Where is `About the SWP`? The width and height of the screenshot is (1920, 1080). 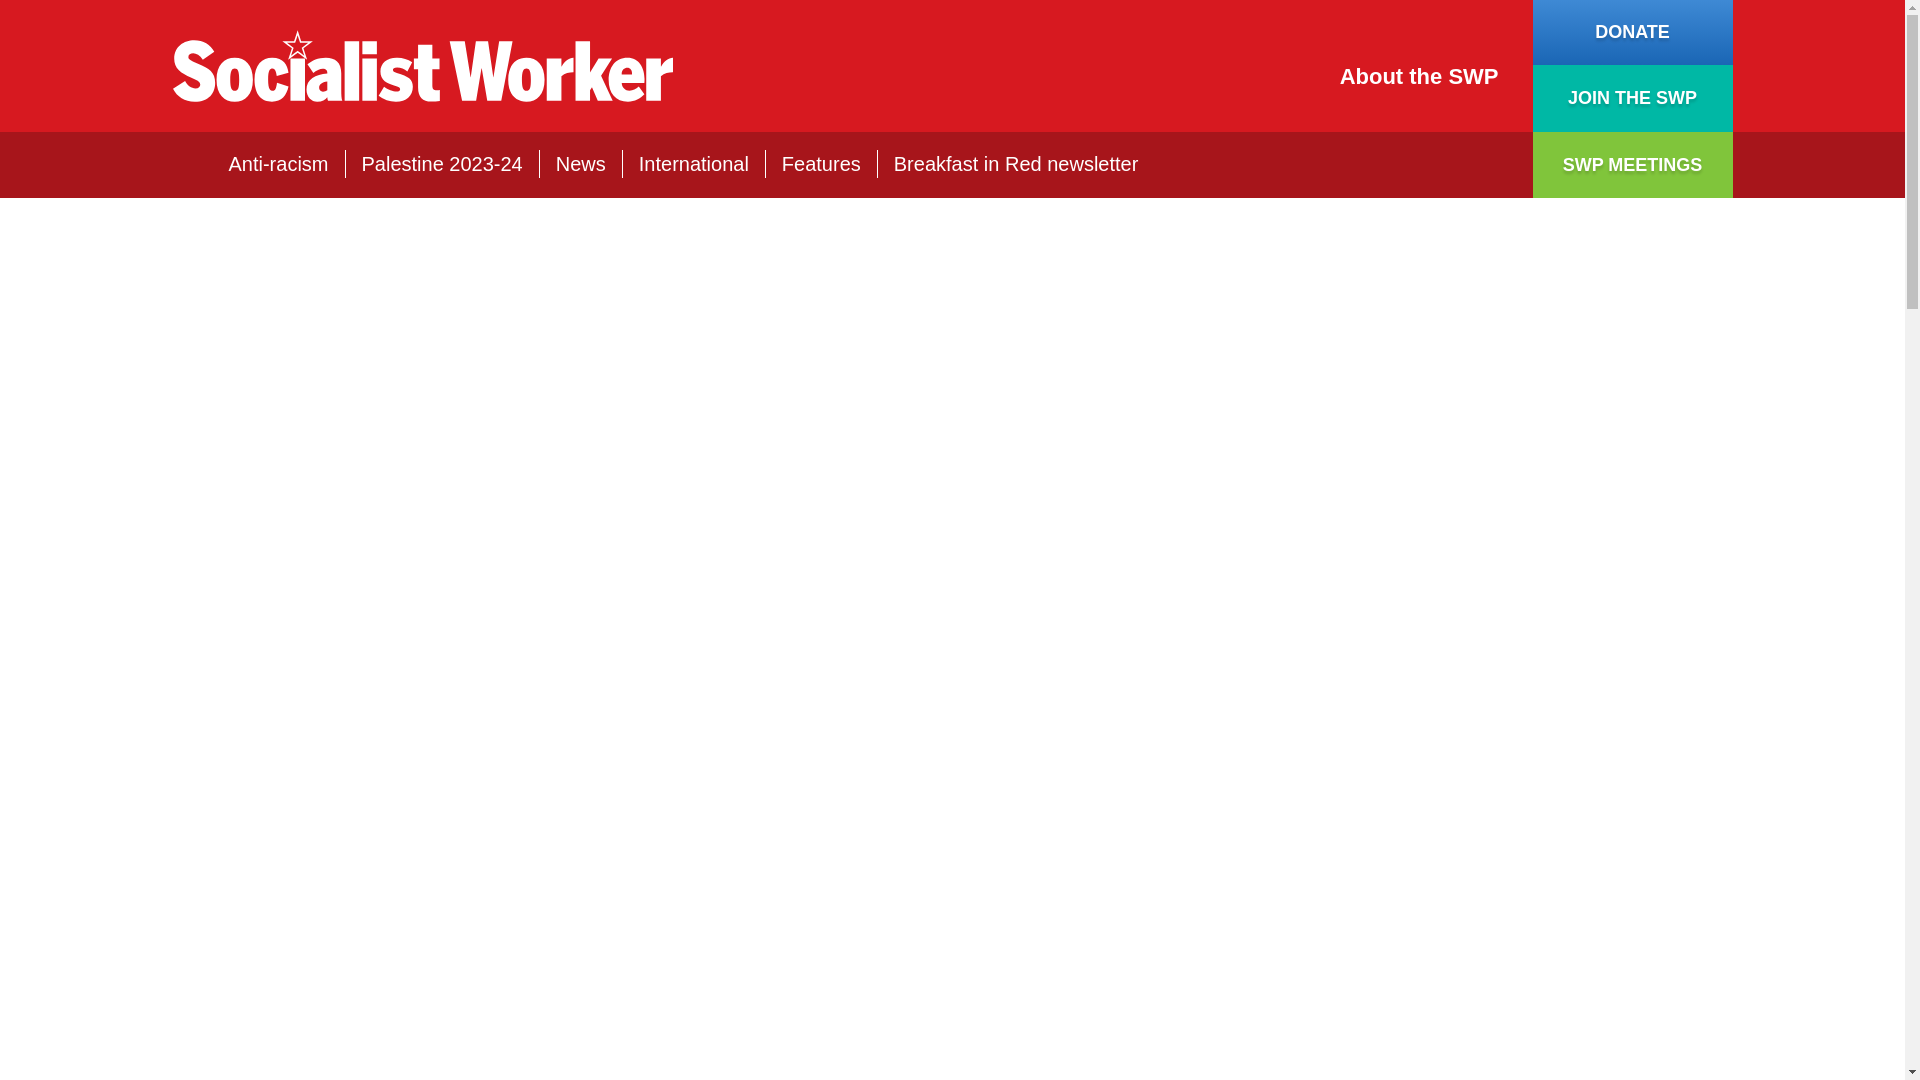
About the SWP is located at coordinates (1420, 76).